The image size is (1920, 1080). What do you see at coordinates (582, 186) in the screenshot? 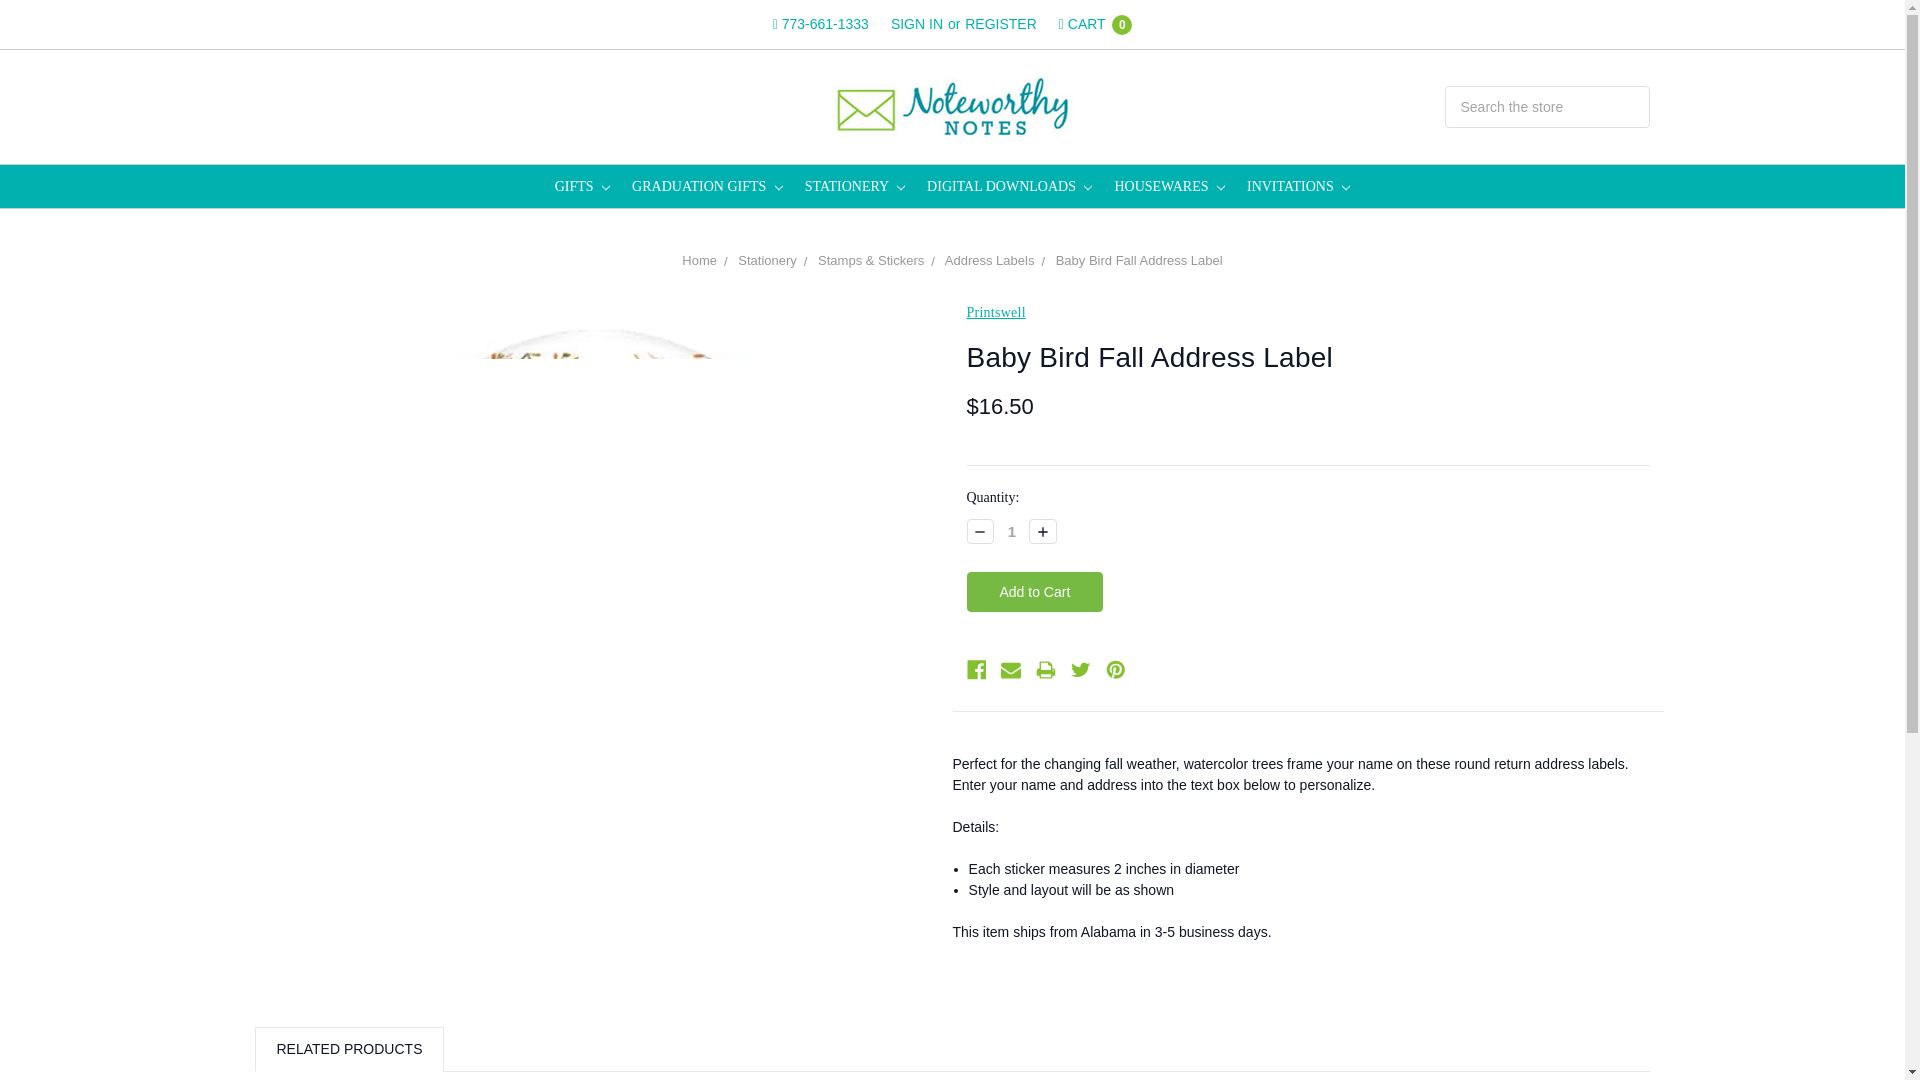
I see `GIFTS` at bounding box center [582, 186].